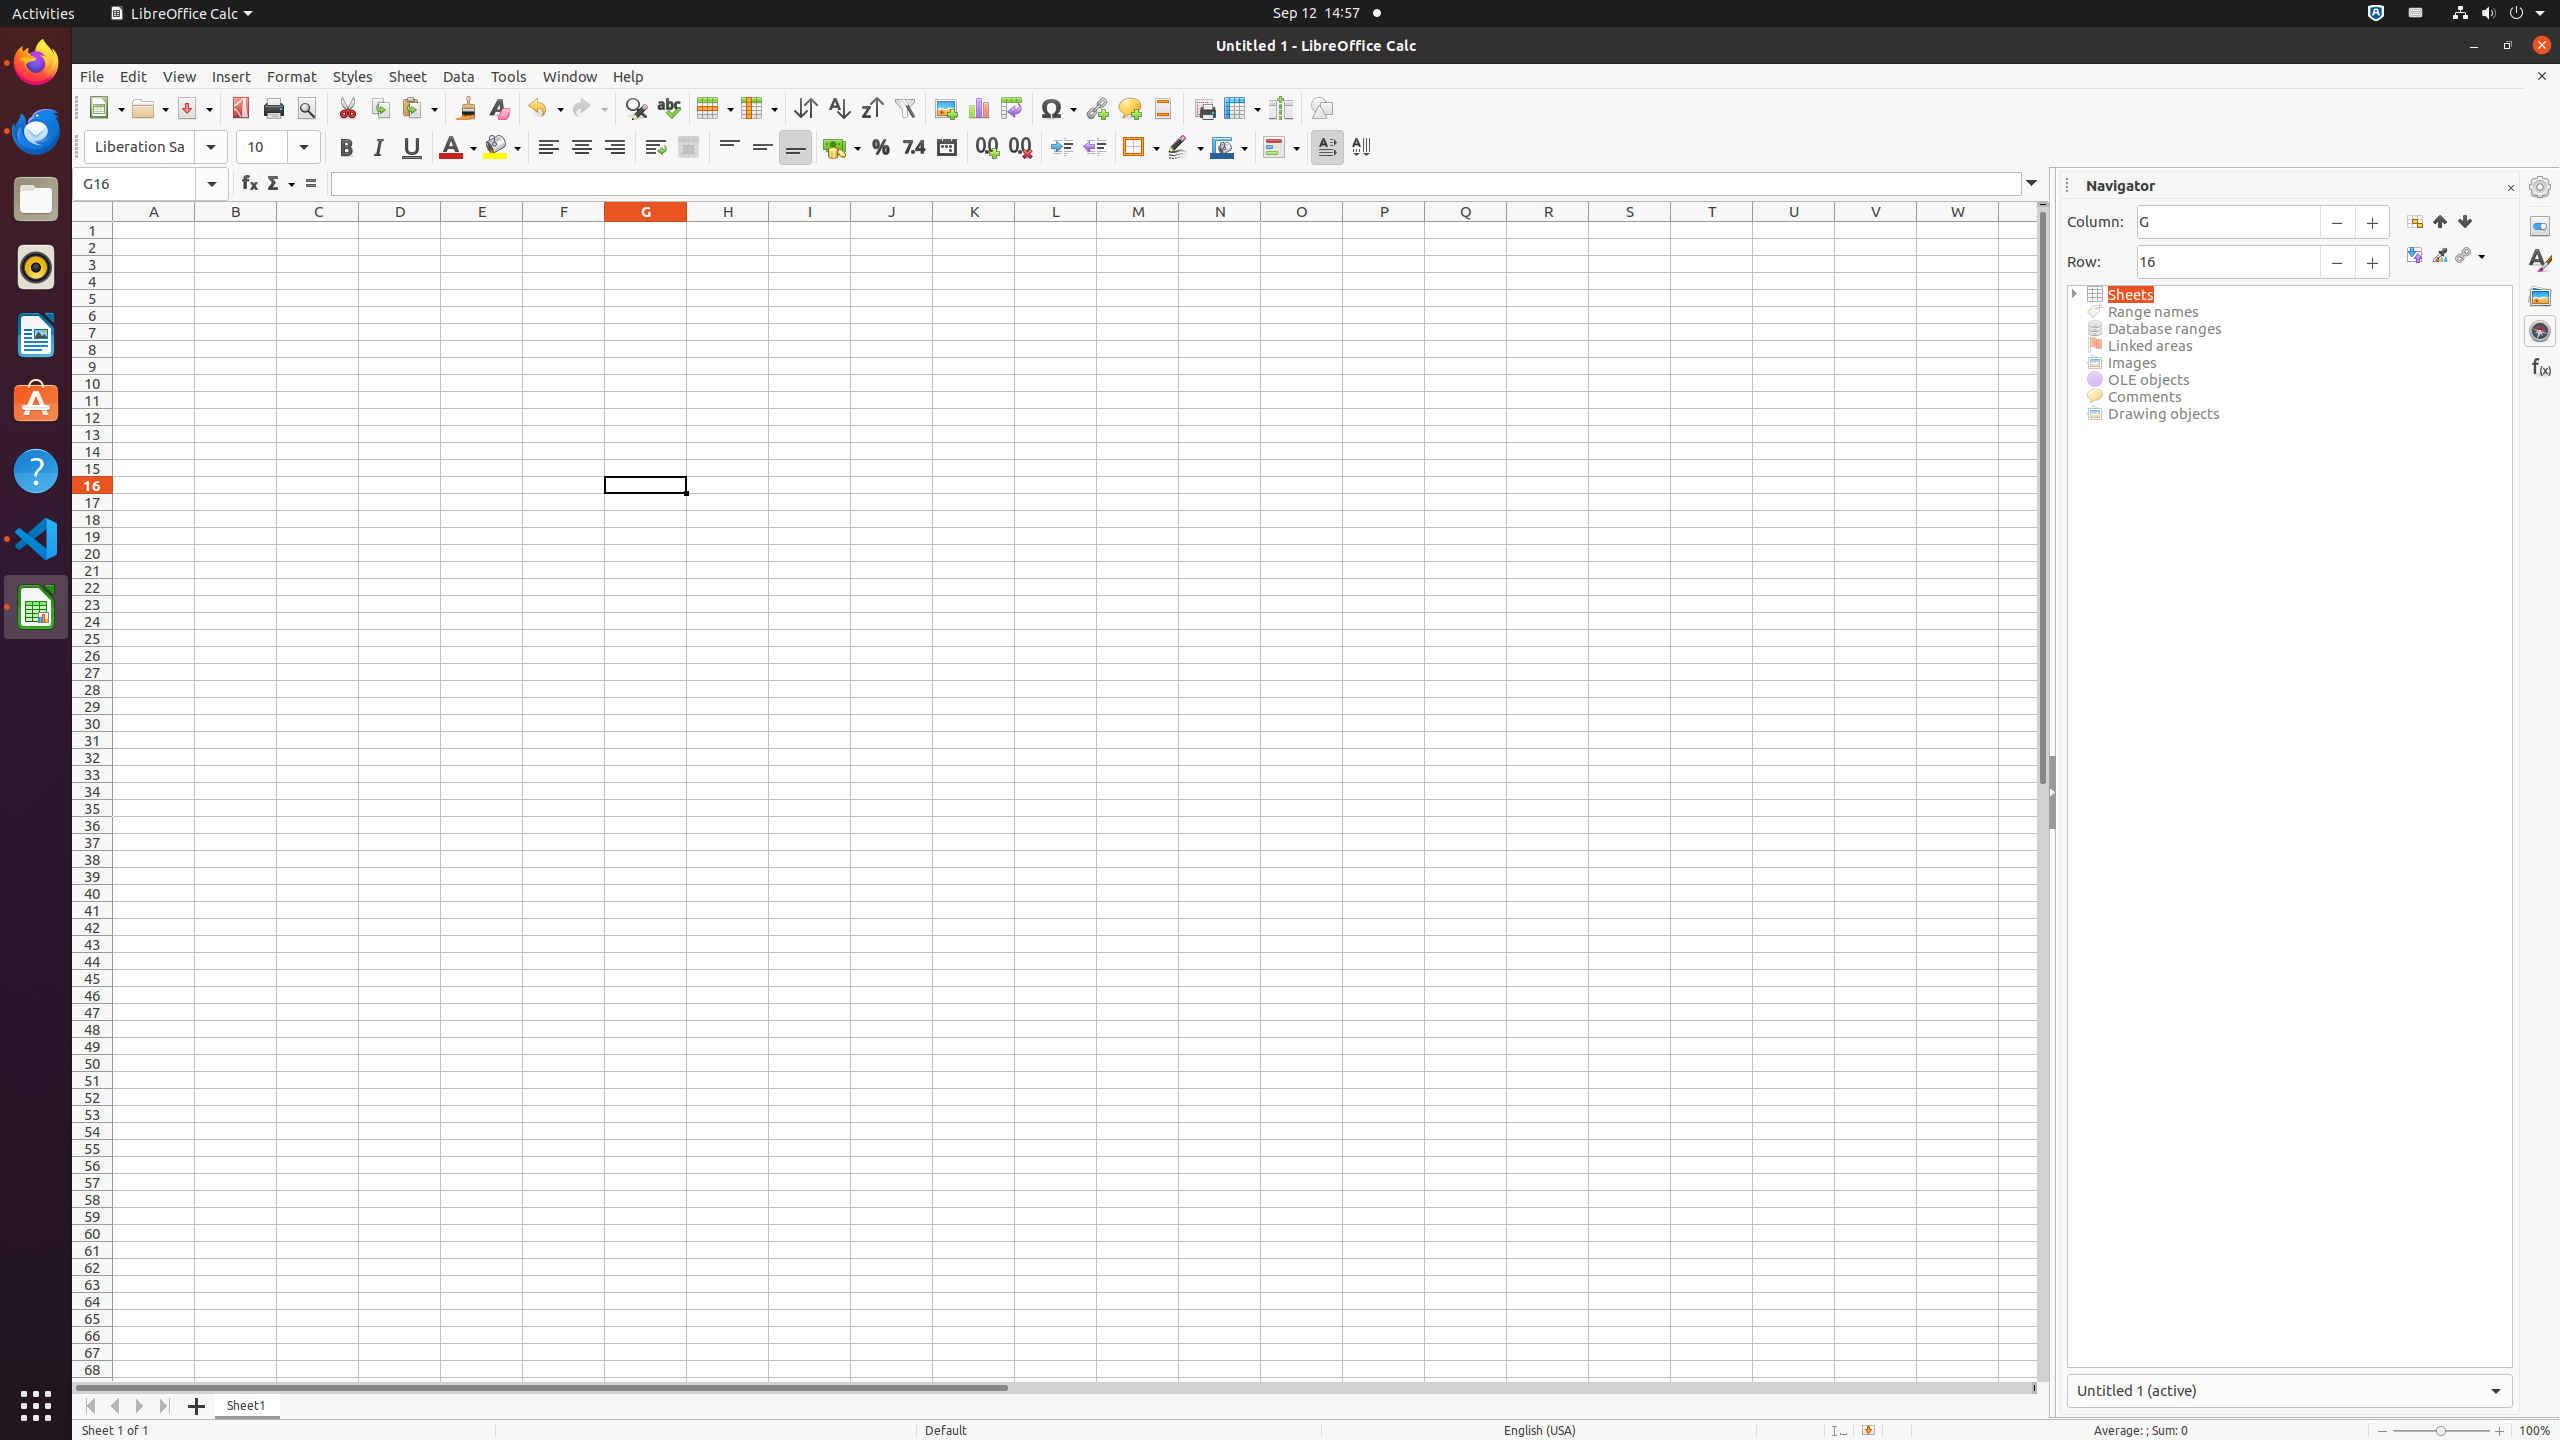 This screenshot has width=2560, height=1440. I want to click on S1, so click(1630, 230).